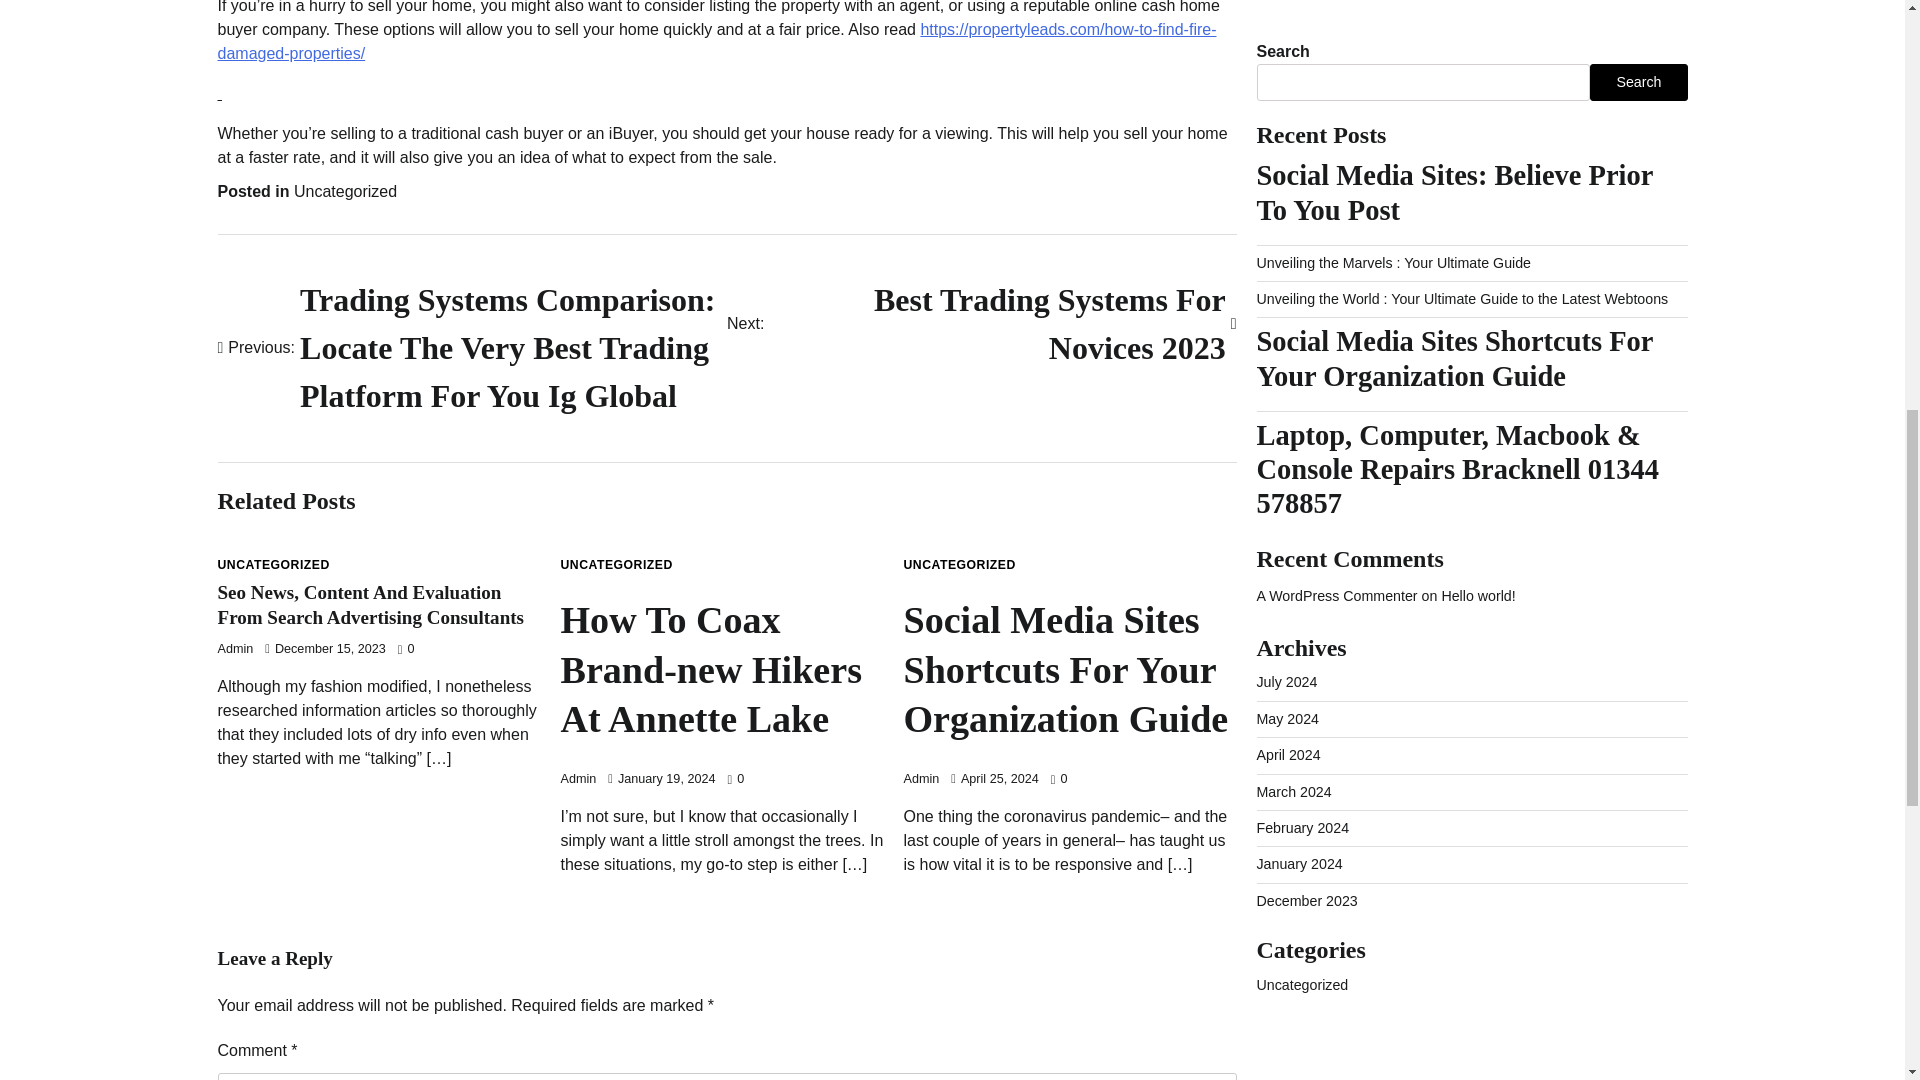 This screenshot has height=1080, width=1920. I want to click on UNCATEGORIZED, so click(982, 324).